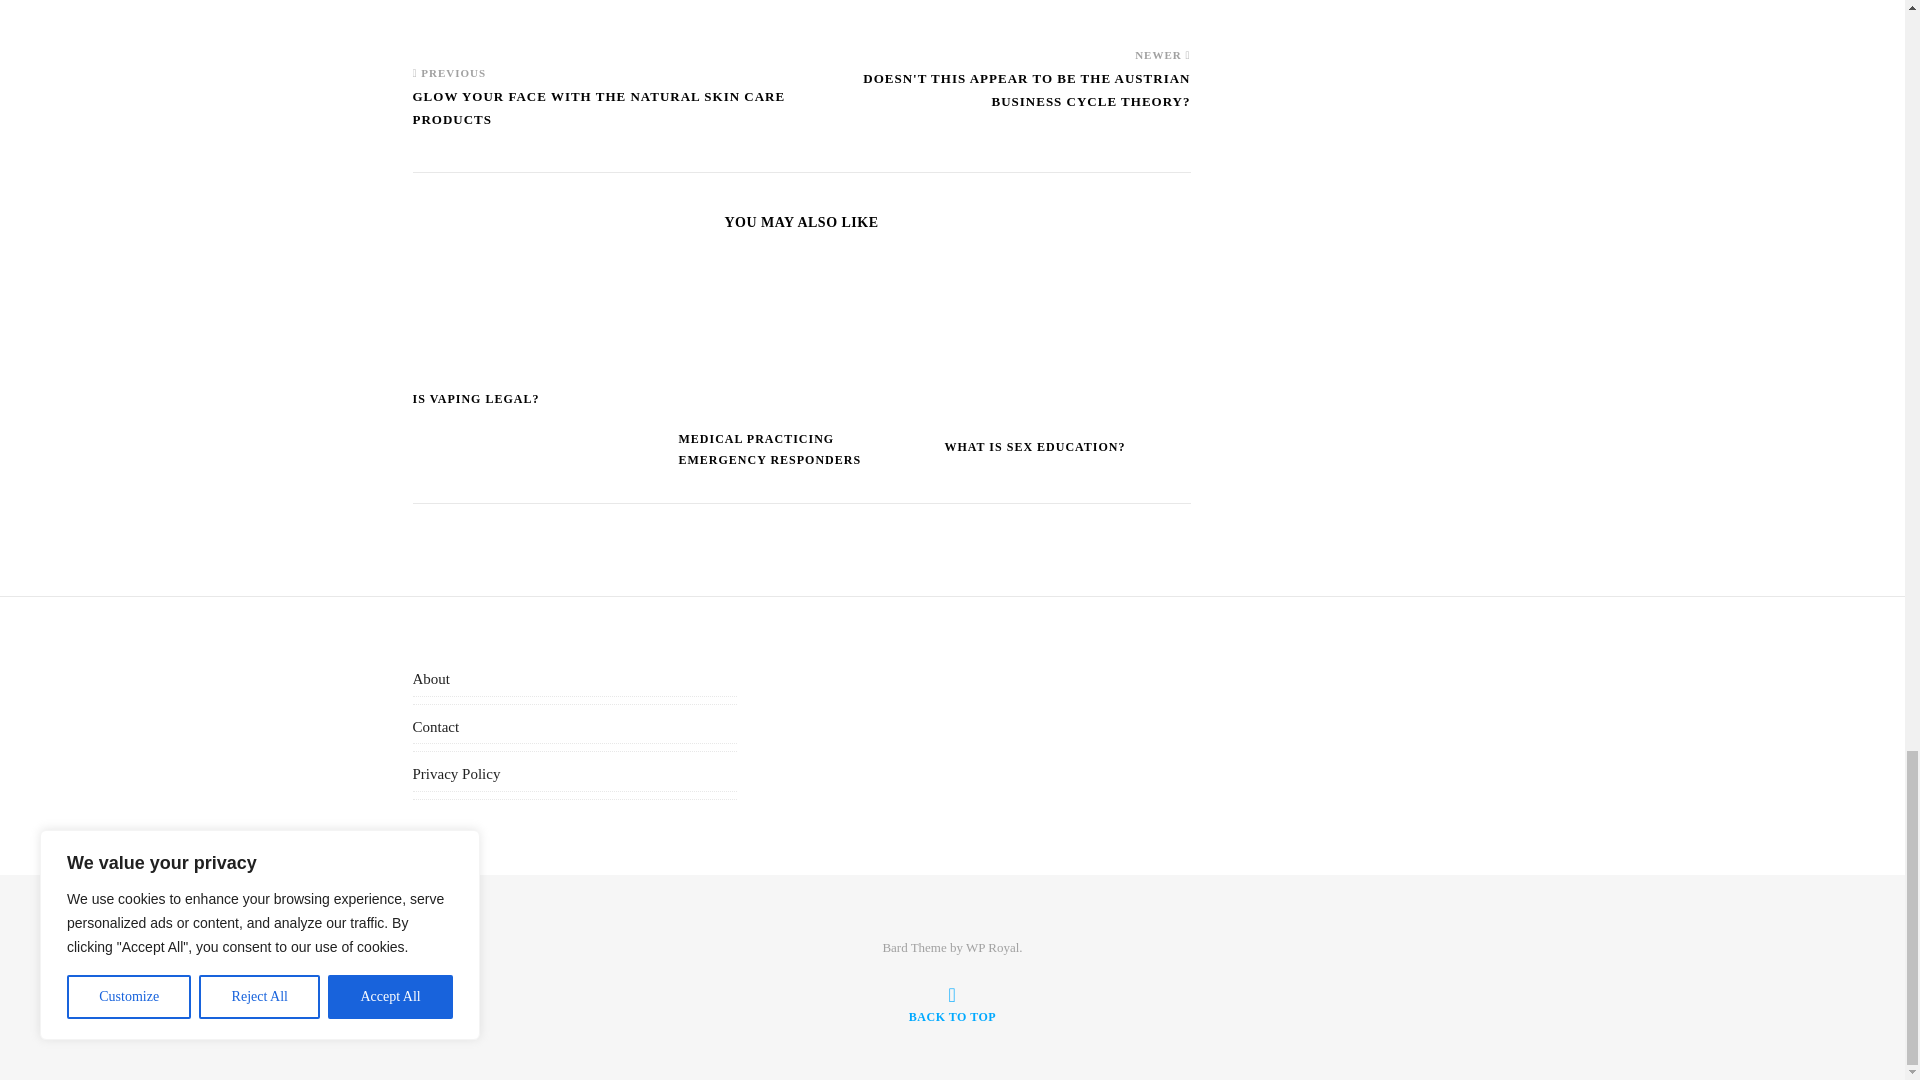 Image resolution: width=1920 pixels, height=1080 pixels. Describe the element at coordinates (606, 118) in the screenshot. I see `Glow Your Face With The Natural Skin Care Products` at that location.